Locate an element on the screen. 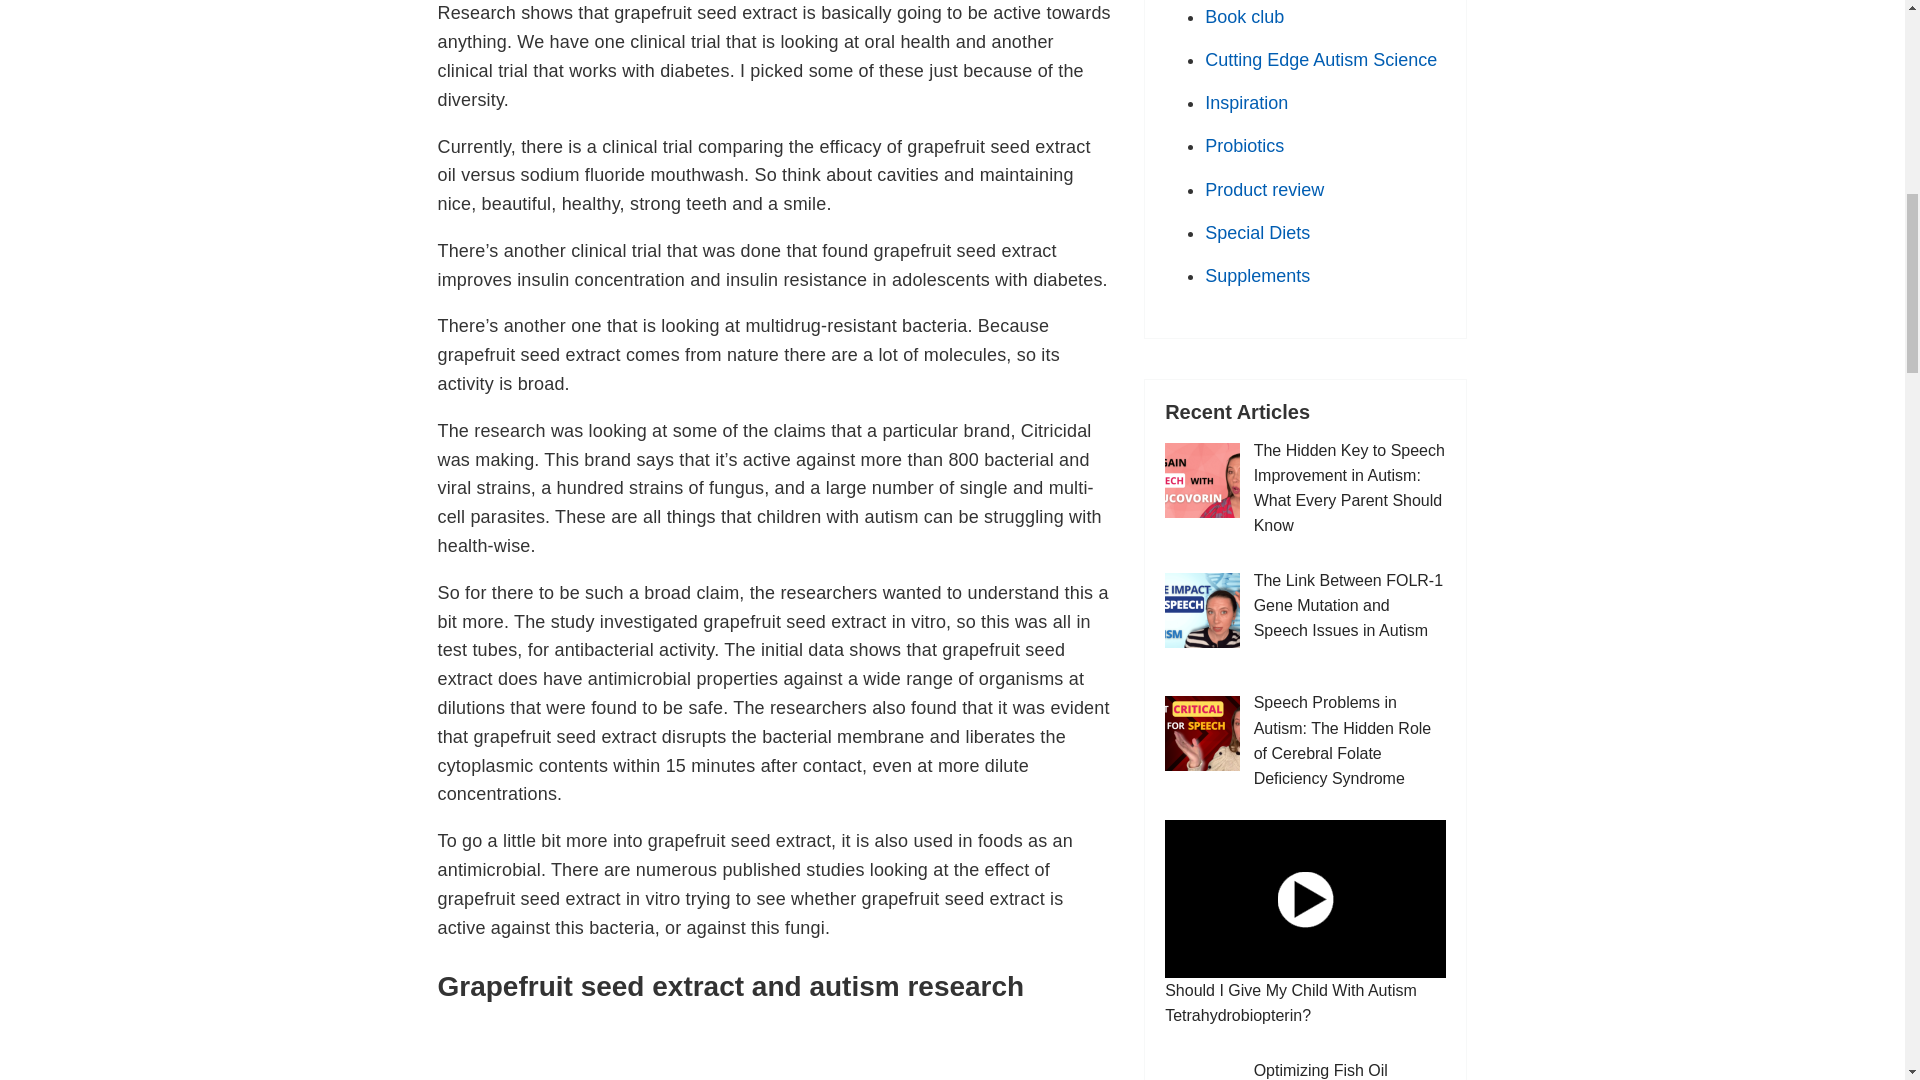 The width and height of the screenshot is (1920, 1080). Special Diets is located at coordinates (1257, 232).